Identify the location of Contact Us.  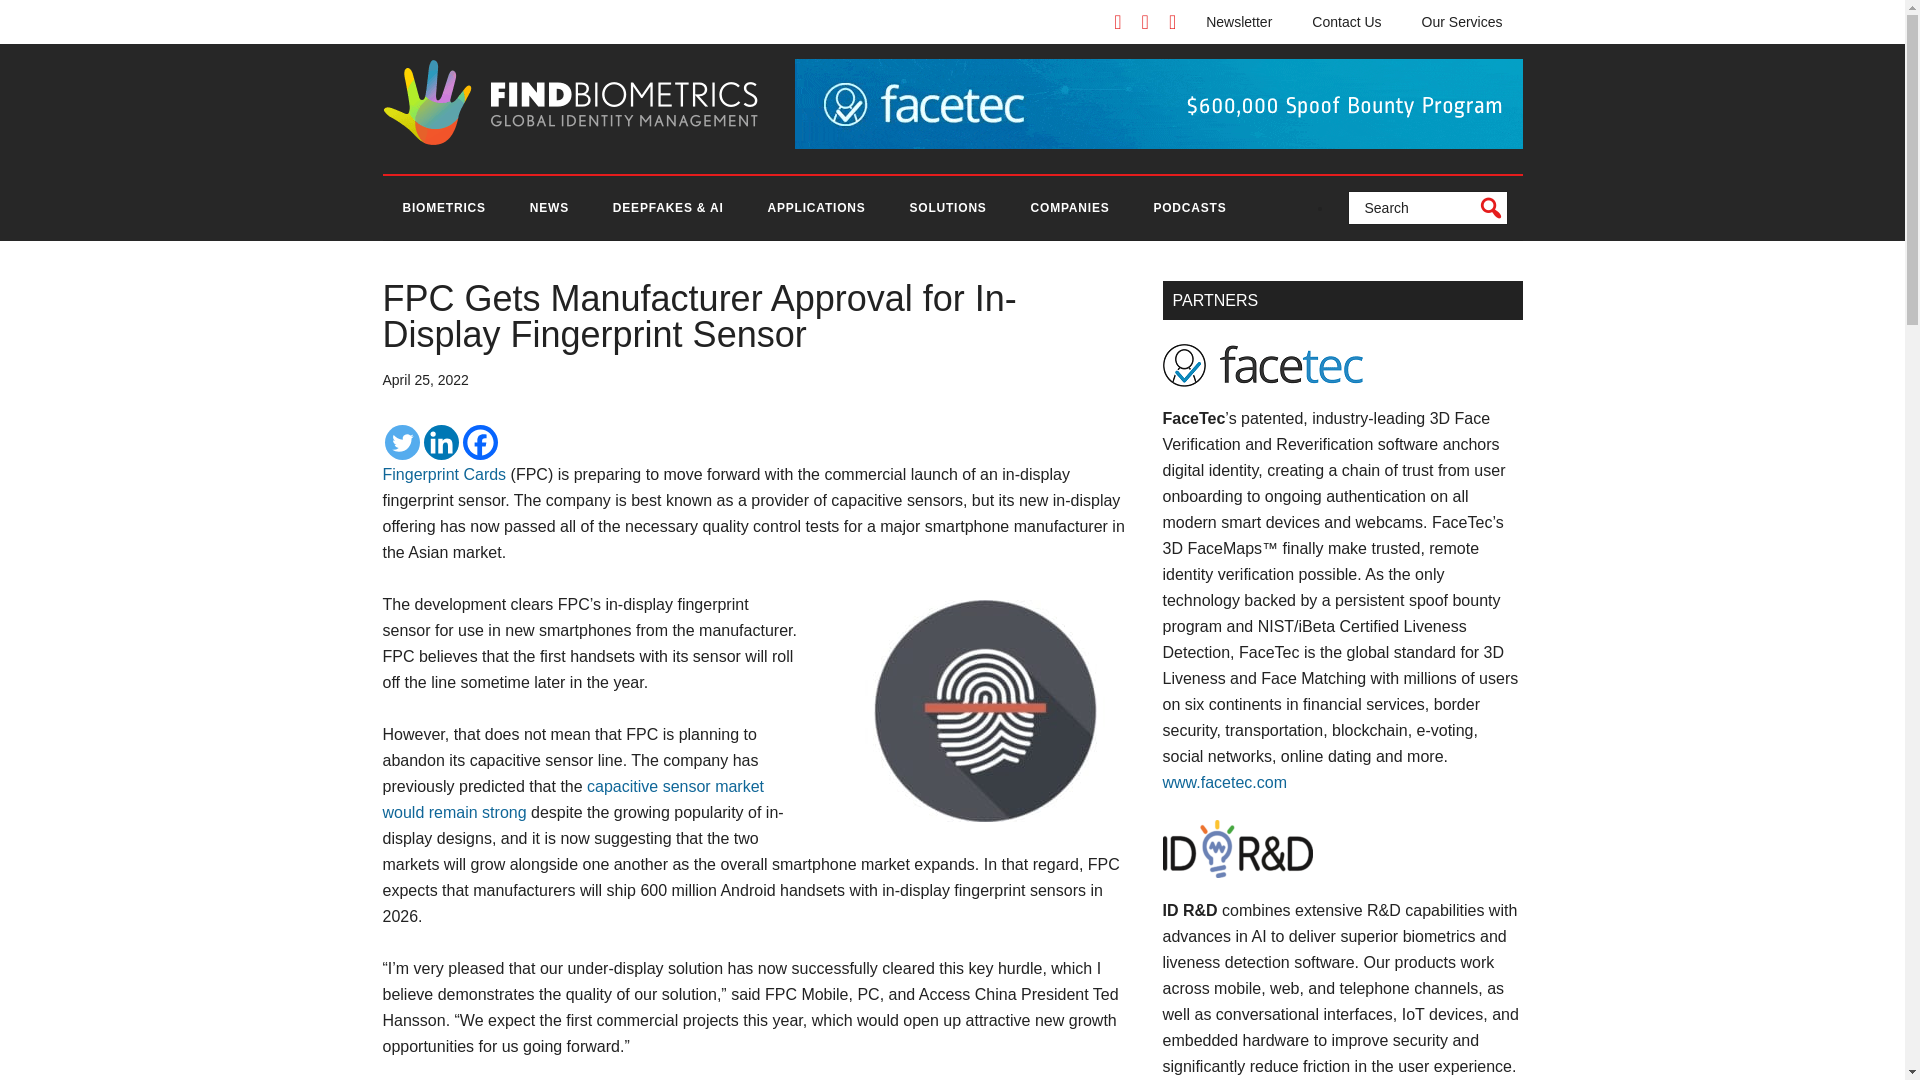
(1346, 22).